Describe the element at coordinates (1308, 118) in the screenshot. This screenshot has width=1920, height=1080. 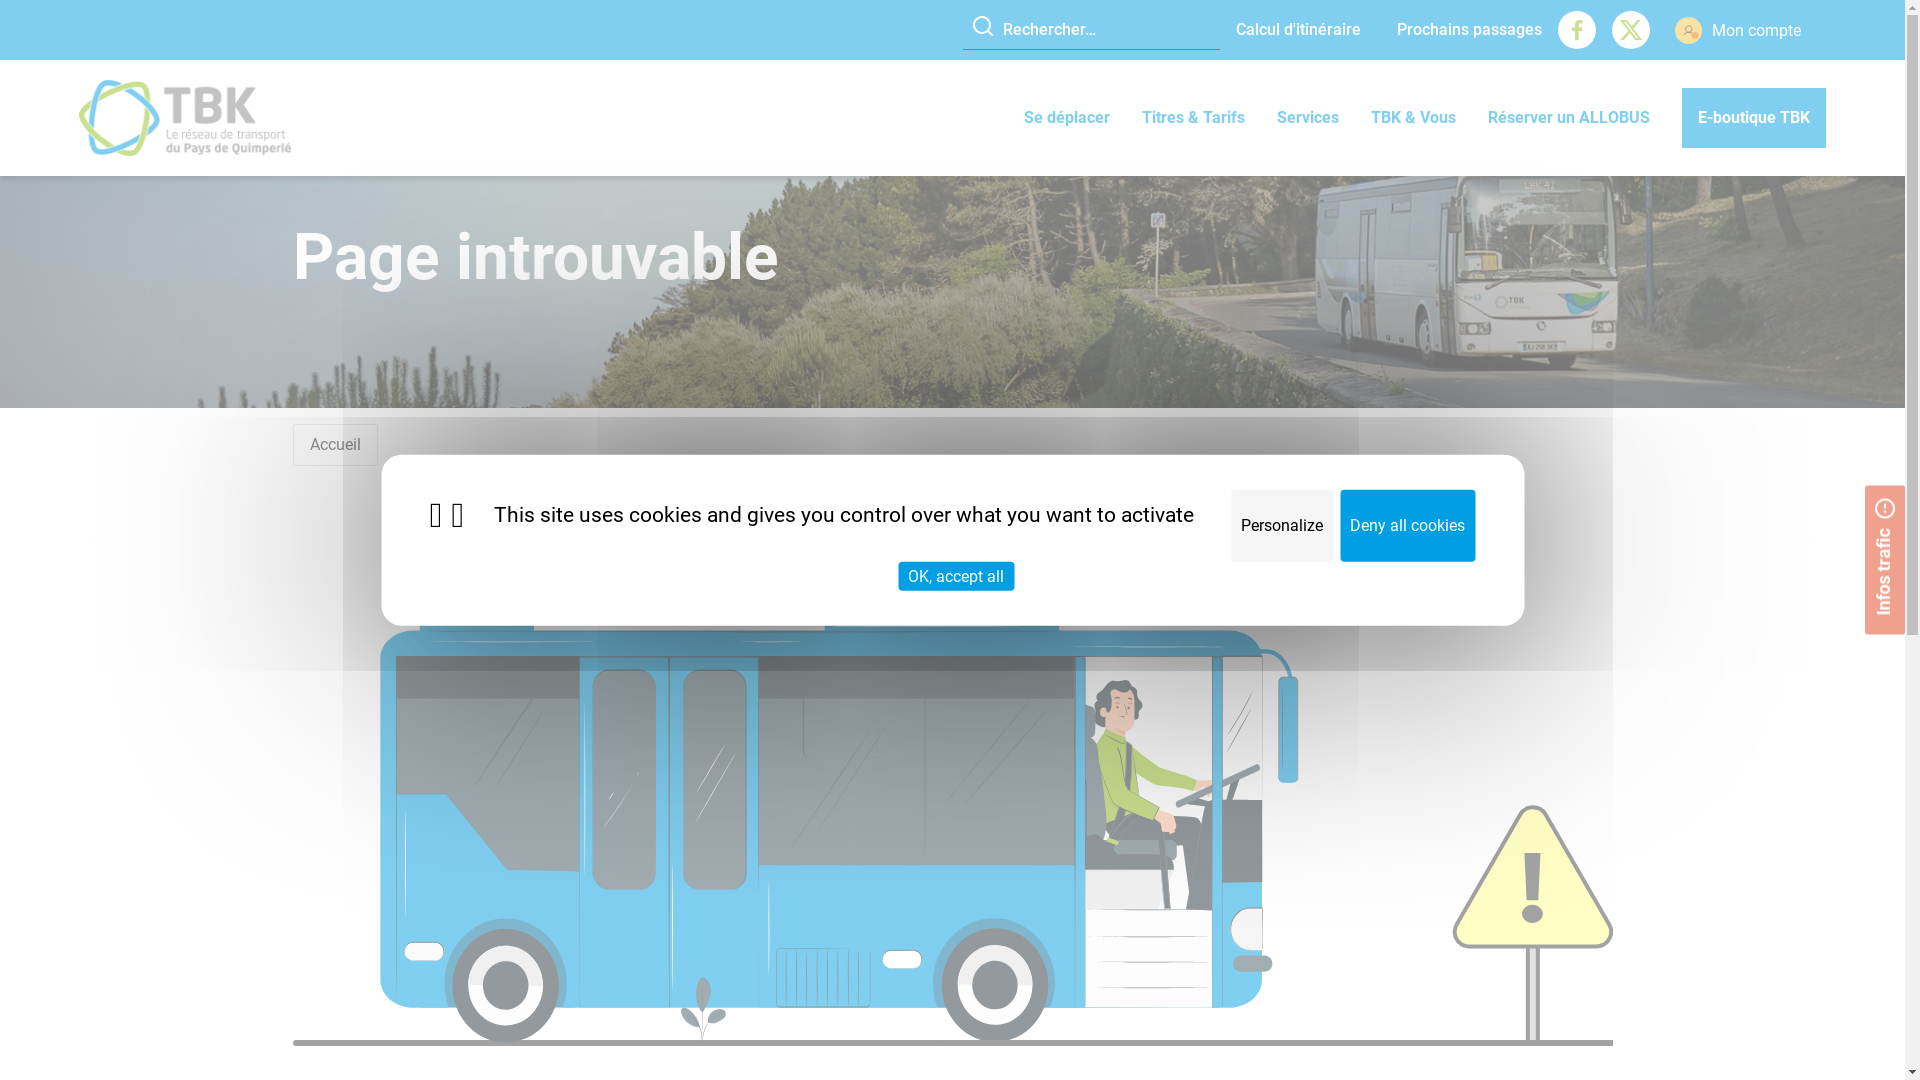
I see `Services` at that location.